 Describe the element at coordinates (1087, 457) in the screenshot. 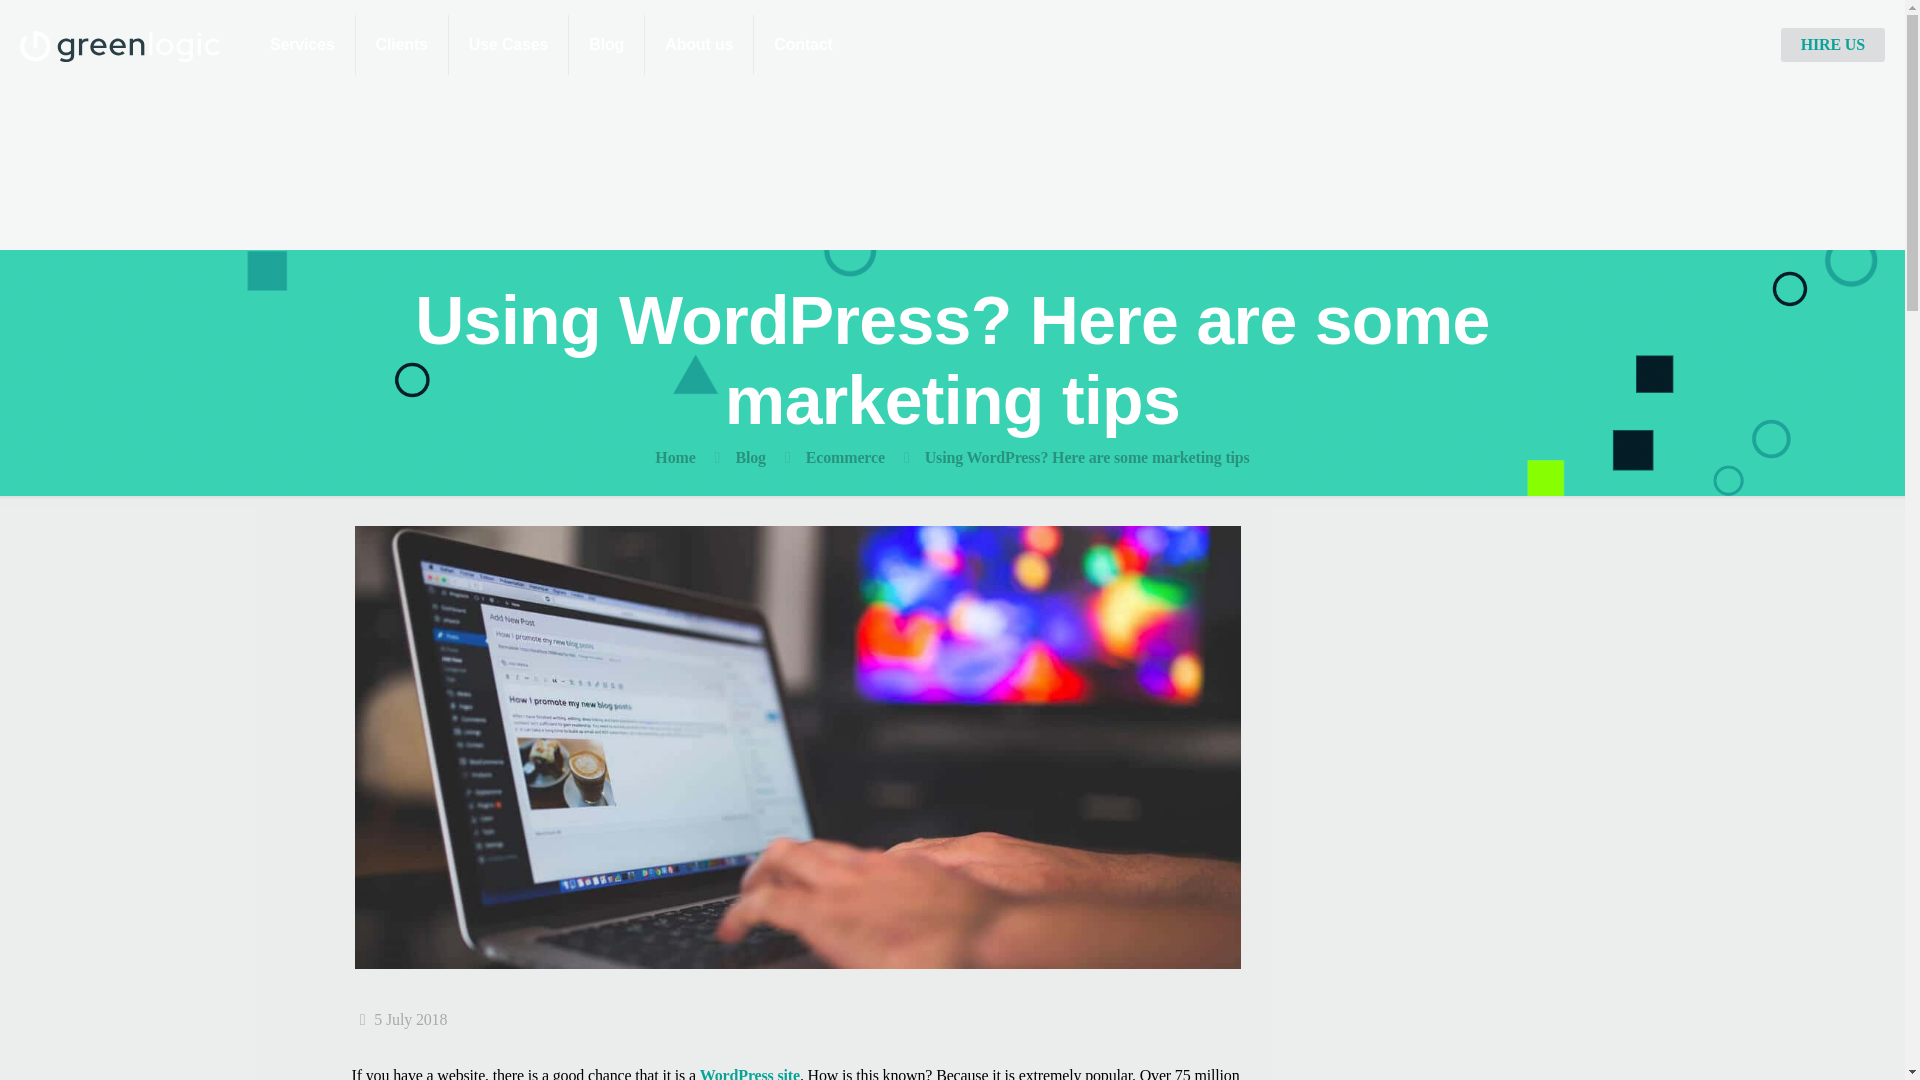

I see `Using WordPress? Here are some marketing tips` at that location.